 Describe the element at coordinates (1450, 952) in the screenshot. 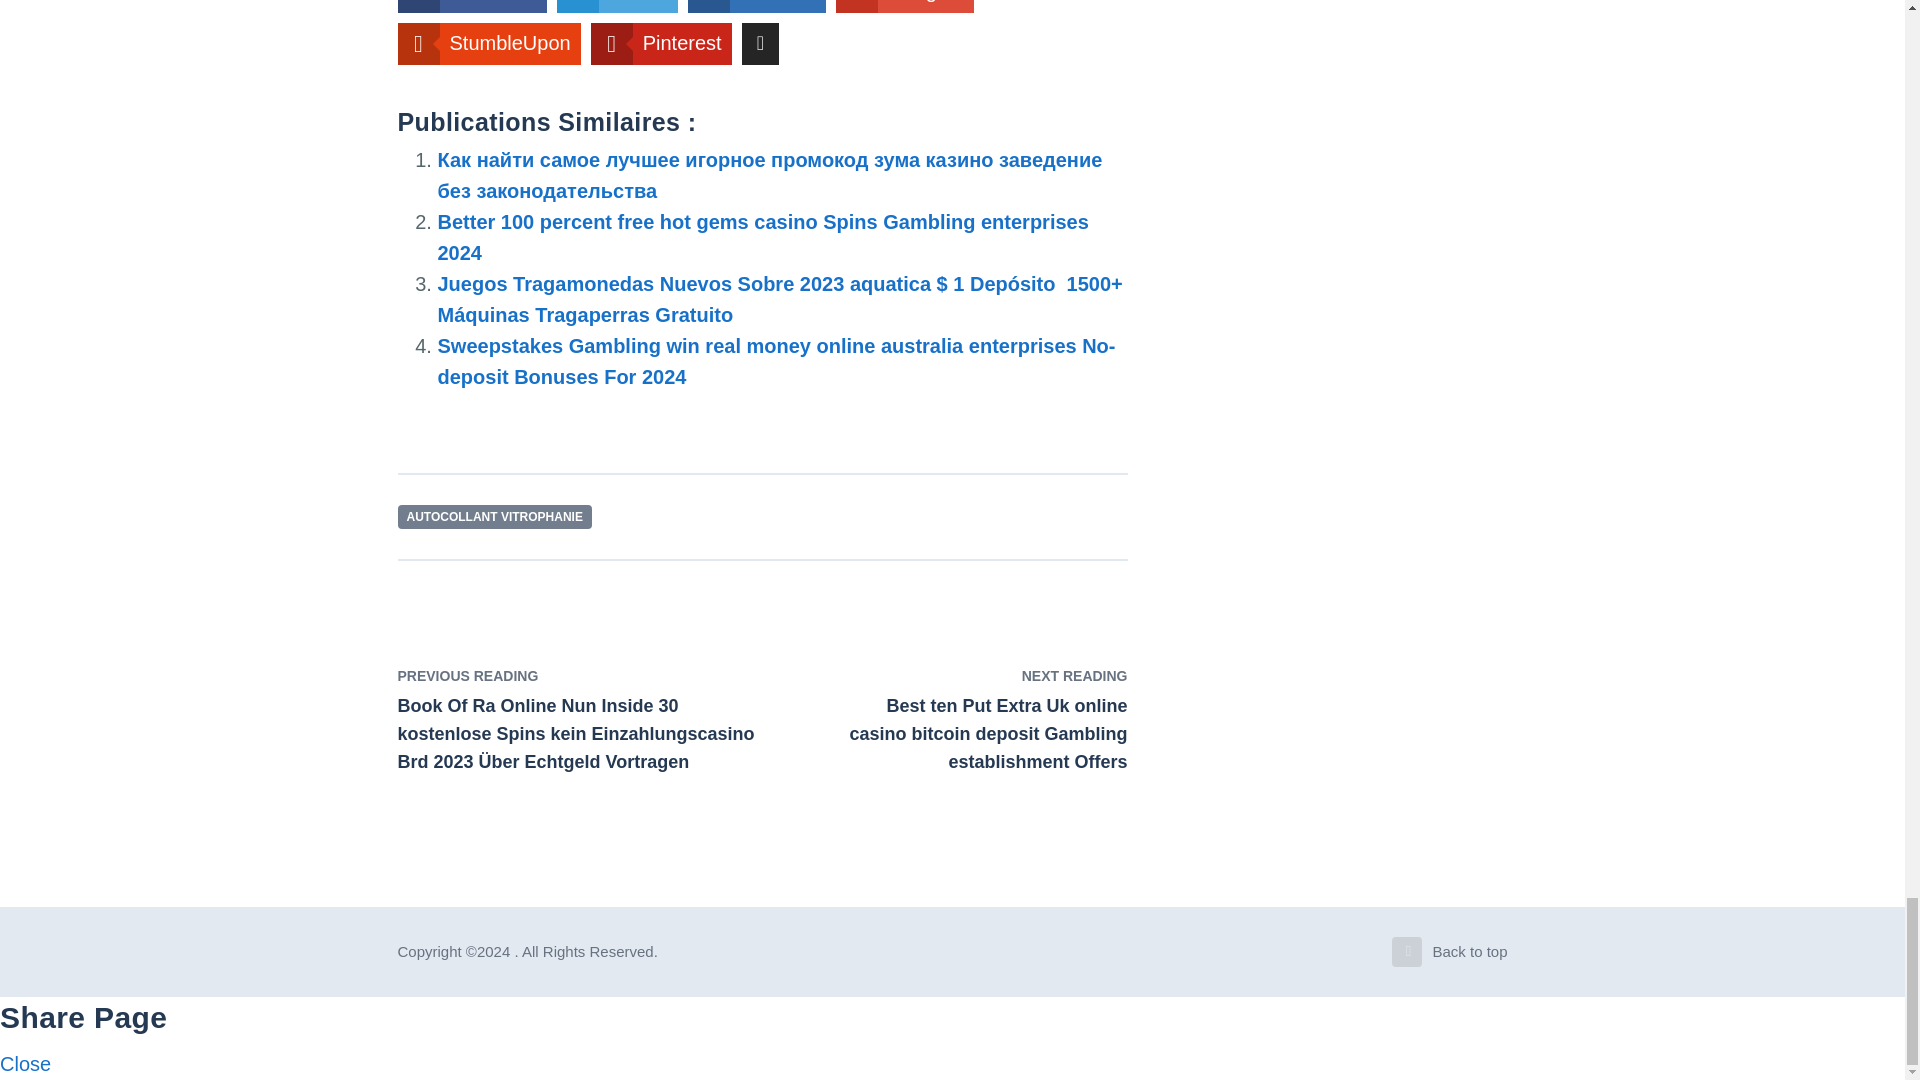

I see `Back to top` at that location.